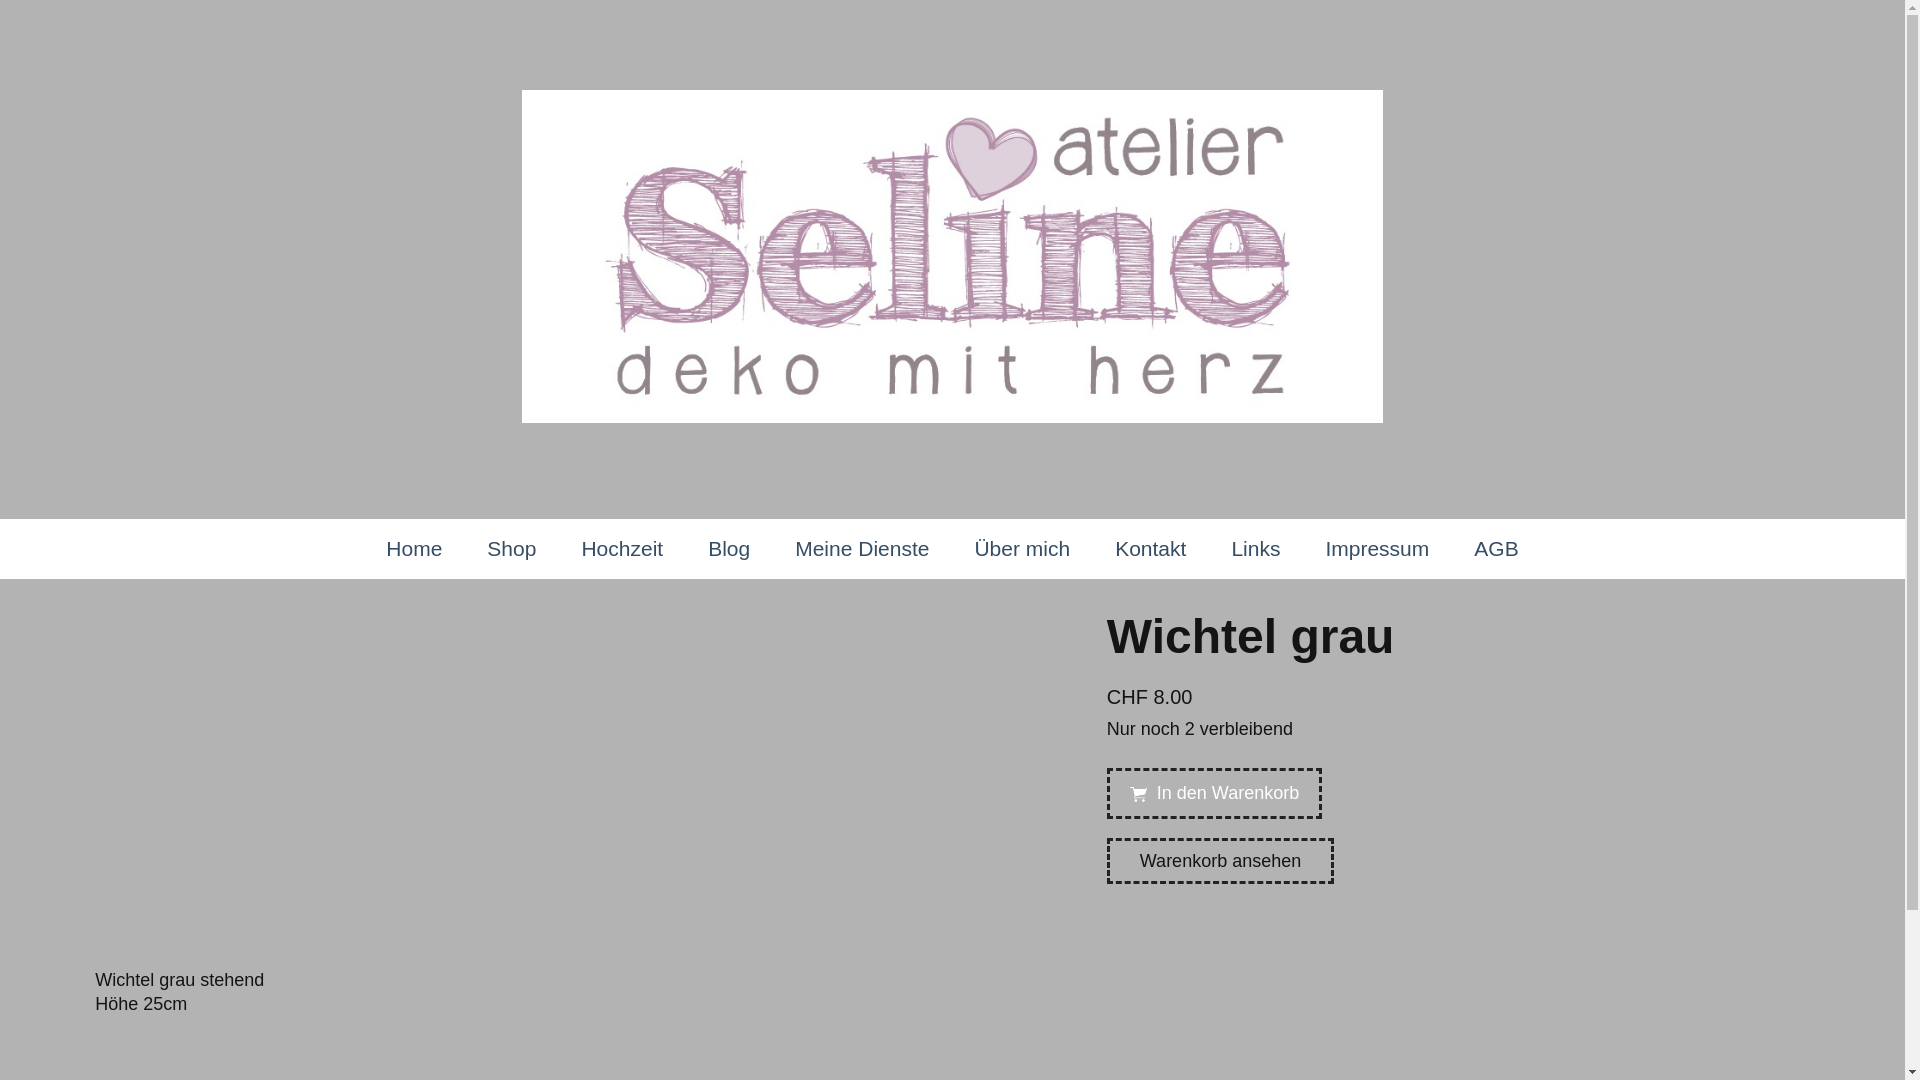 The width and height of the screenshot is (1920, 1080). I want to click on In den Warenkorb, so click(1214, 794).